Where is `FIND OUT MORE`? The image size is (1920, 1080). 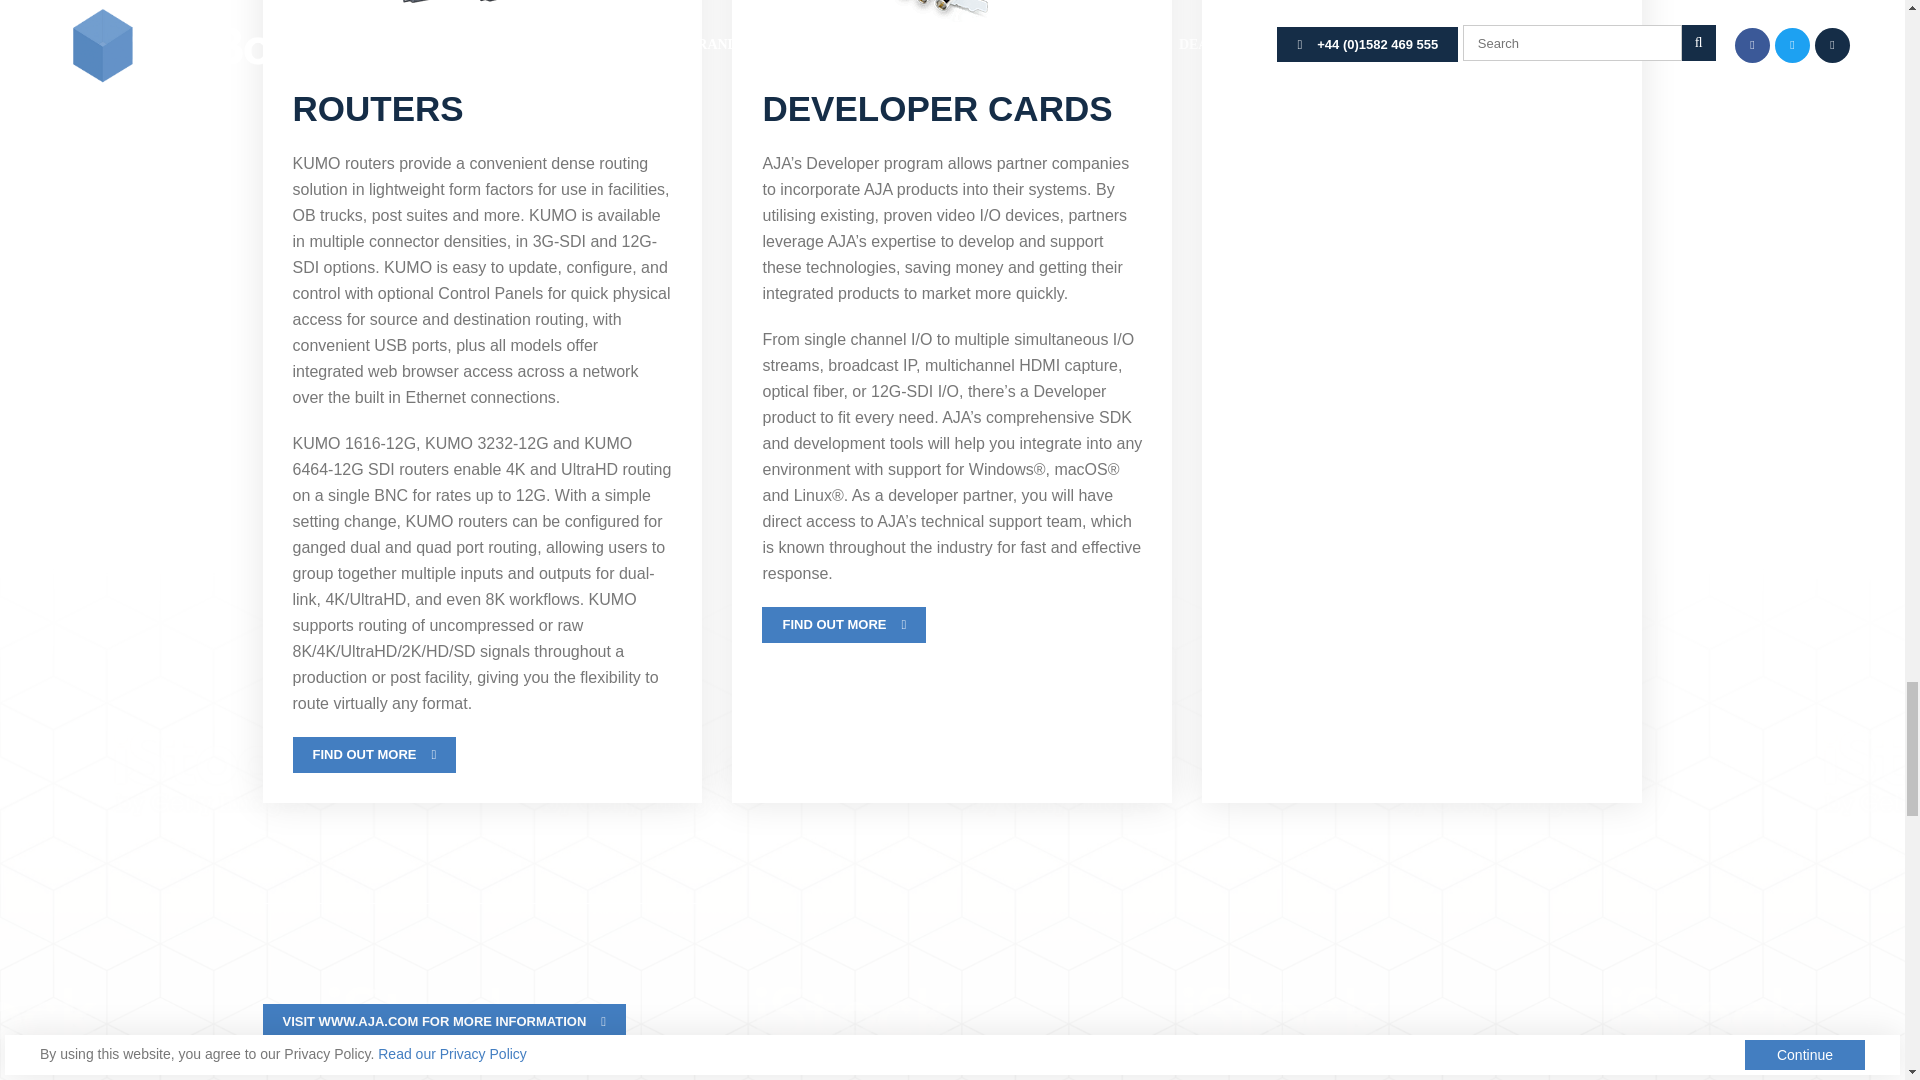
FIND OUT MORE is located at coordinates (374, 754).